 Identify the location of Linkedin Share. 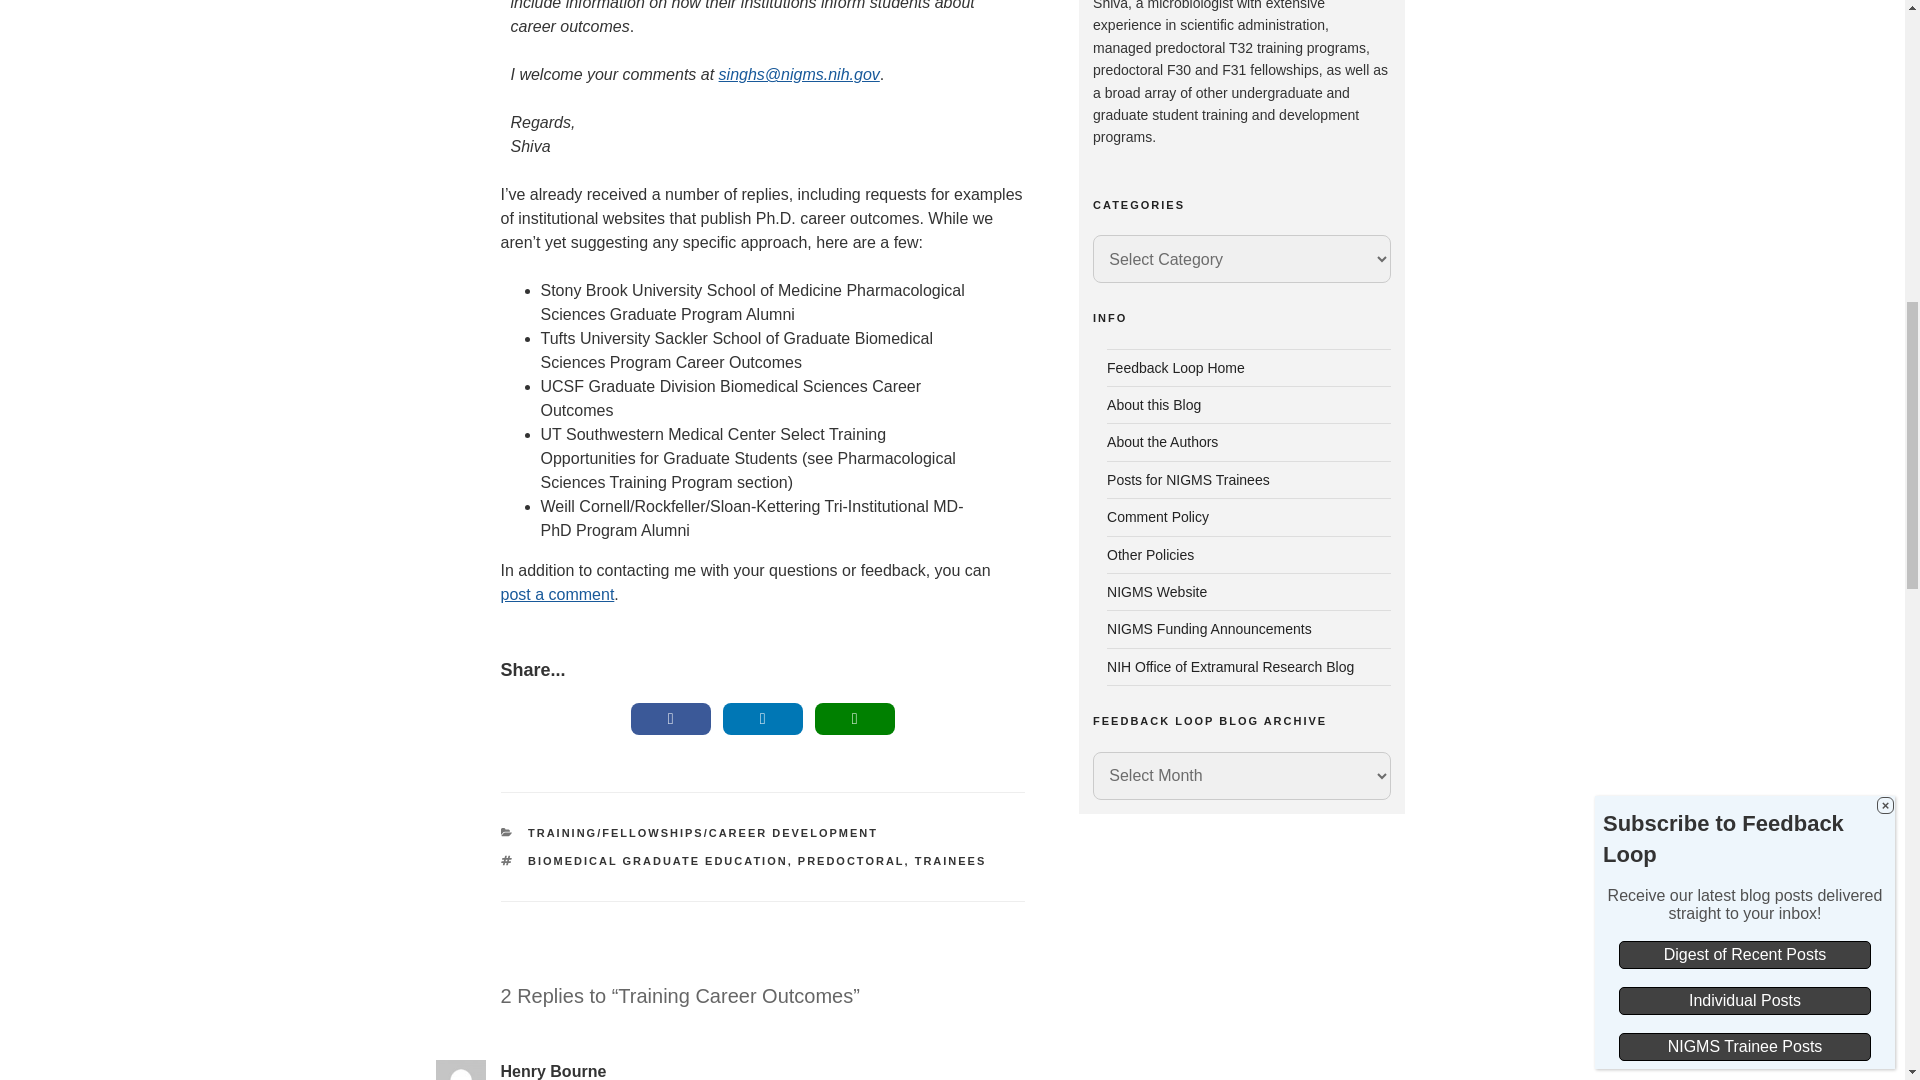
(762, 719).